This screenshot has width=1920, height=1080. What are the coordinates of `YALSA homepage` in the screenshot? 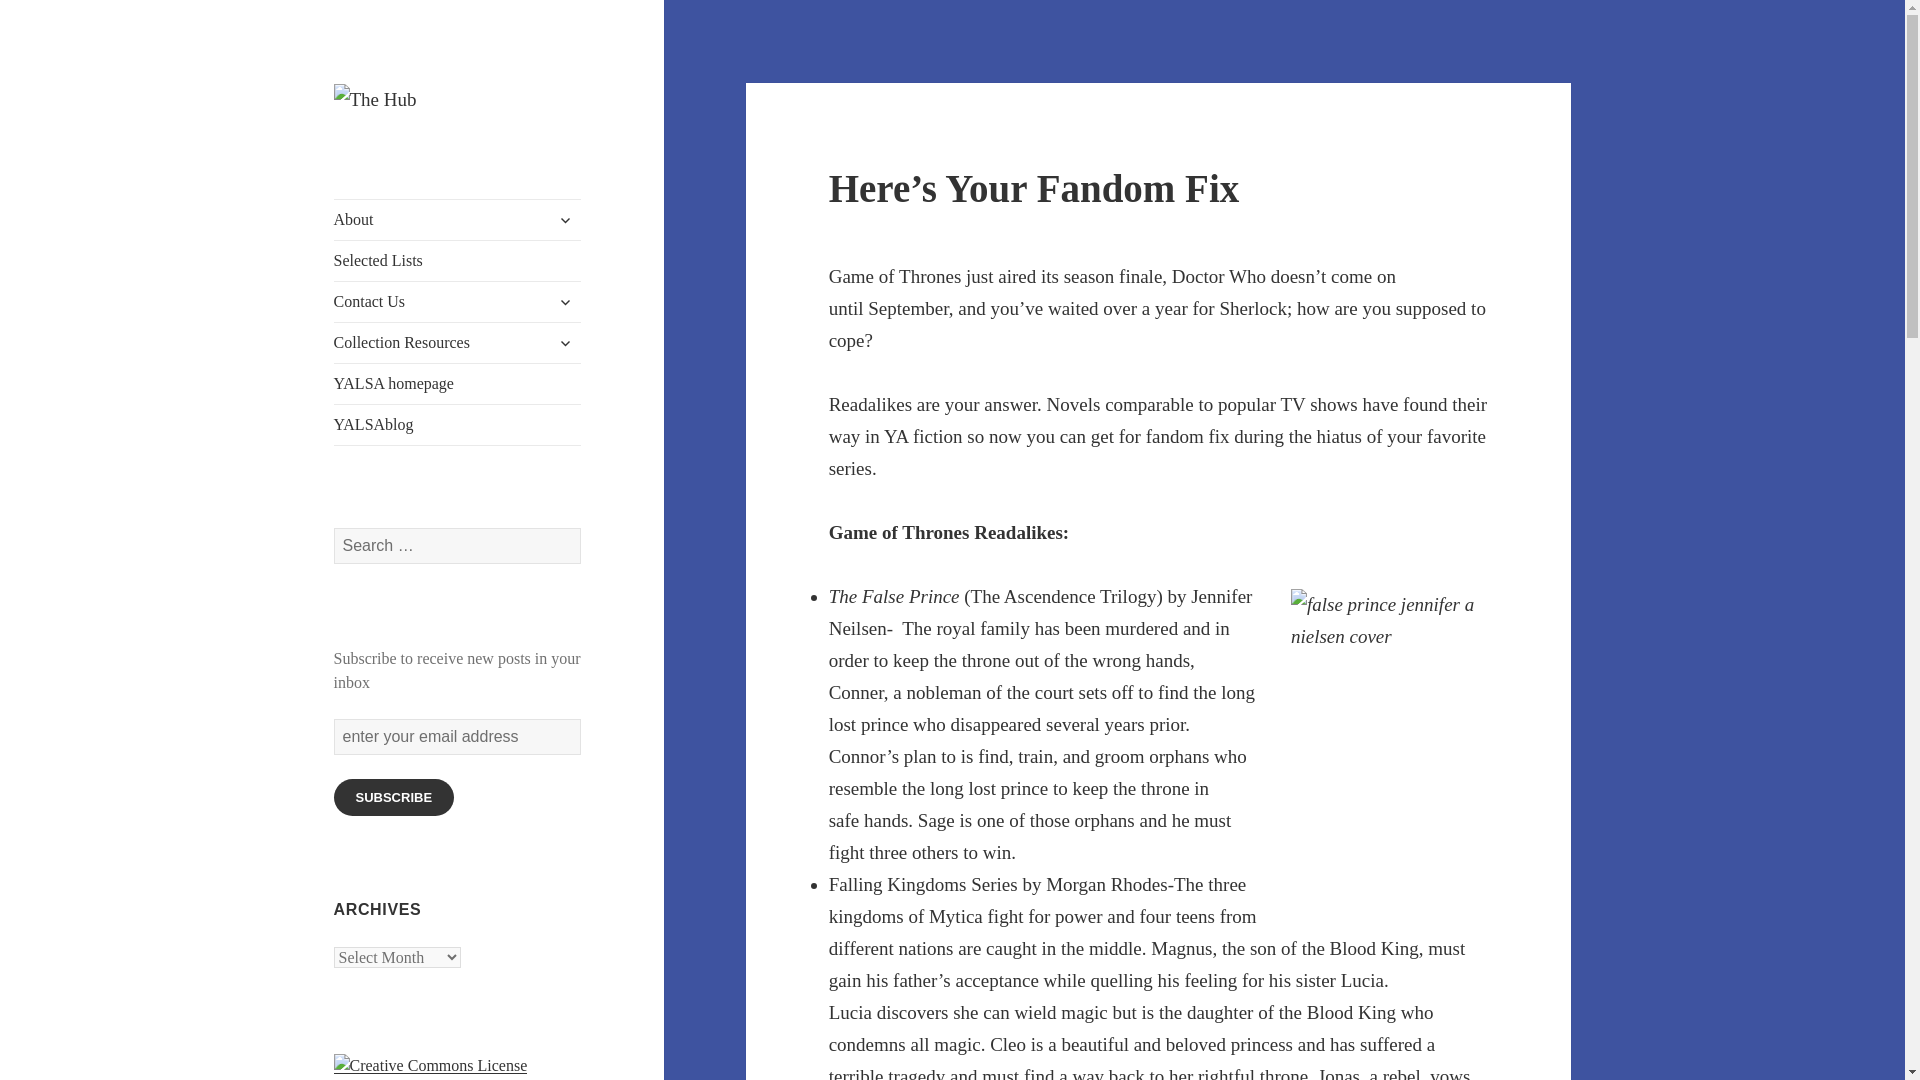 It's located at (458, 383).